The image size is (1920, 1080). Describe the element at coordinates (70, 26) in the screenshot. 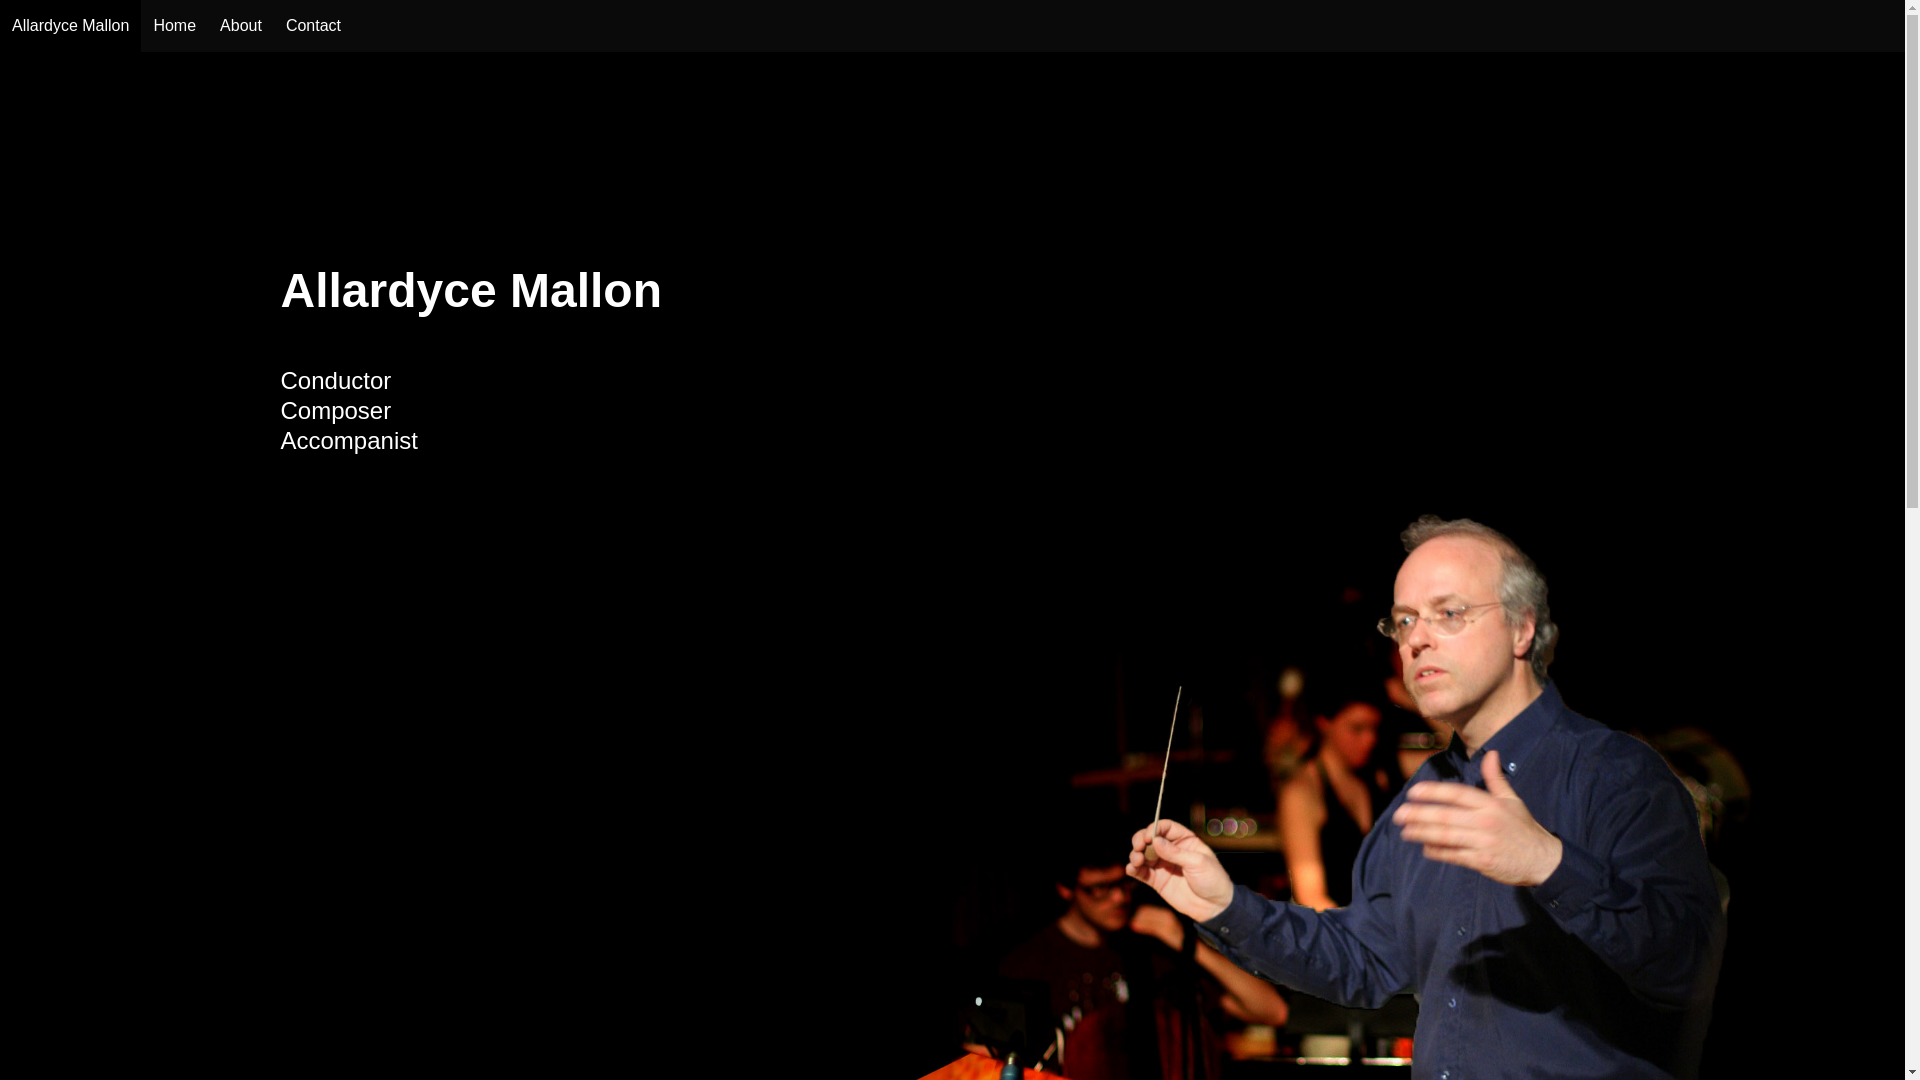

I see `Allardyce Mallon` at that location.